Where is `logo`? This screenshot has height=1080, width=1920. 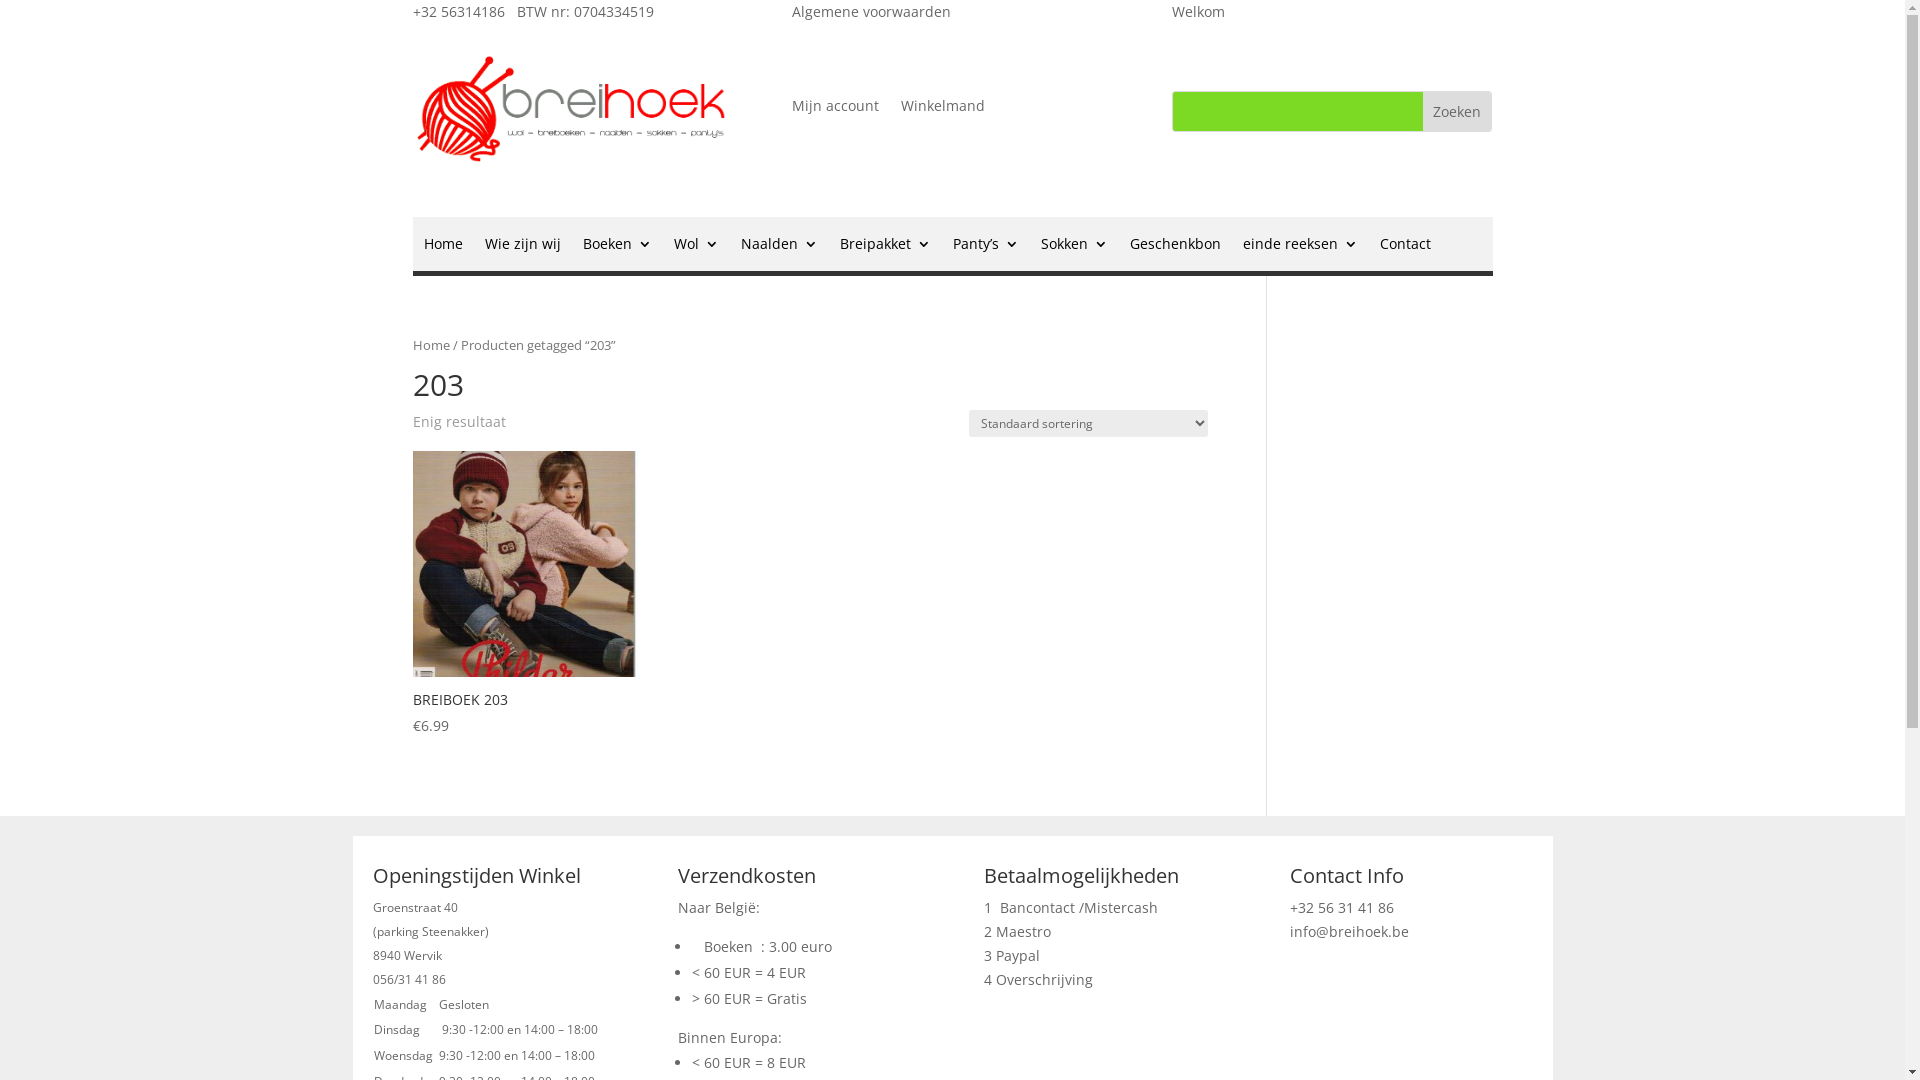
logo is located at coordinates (572, 107).